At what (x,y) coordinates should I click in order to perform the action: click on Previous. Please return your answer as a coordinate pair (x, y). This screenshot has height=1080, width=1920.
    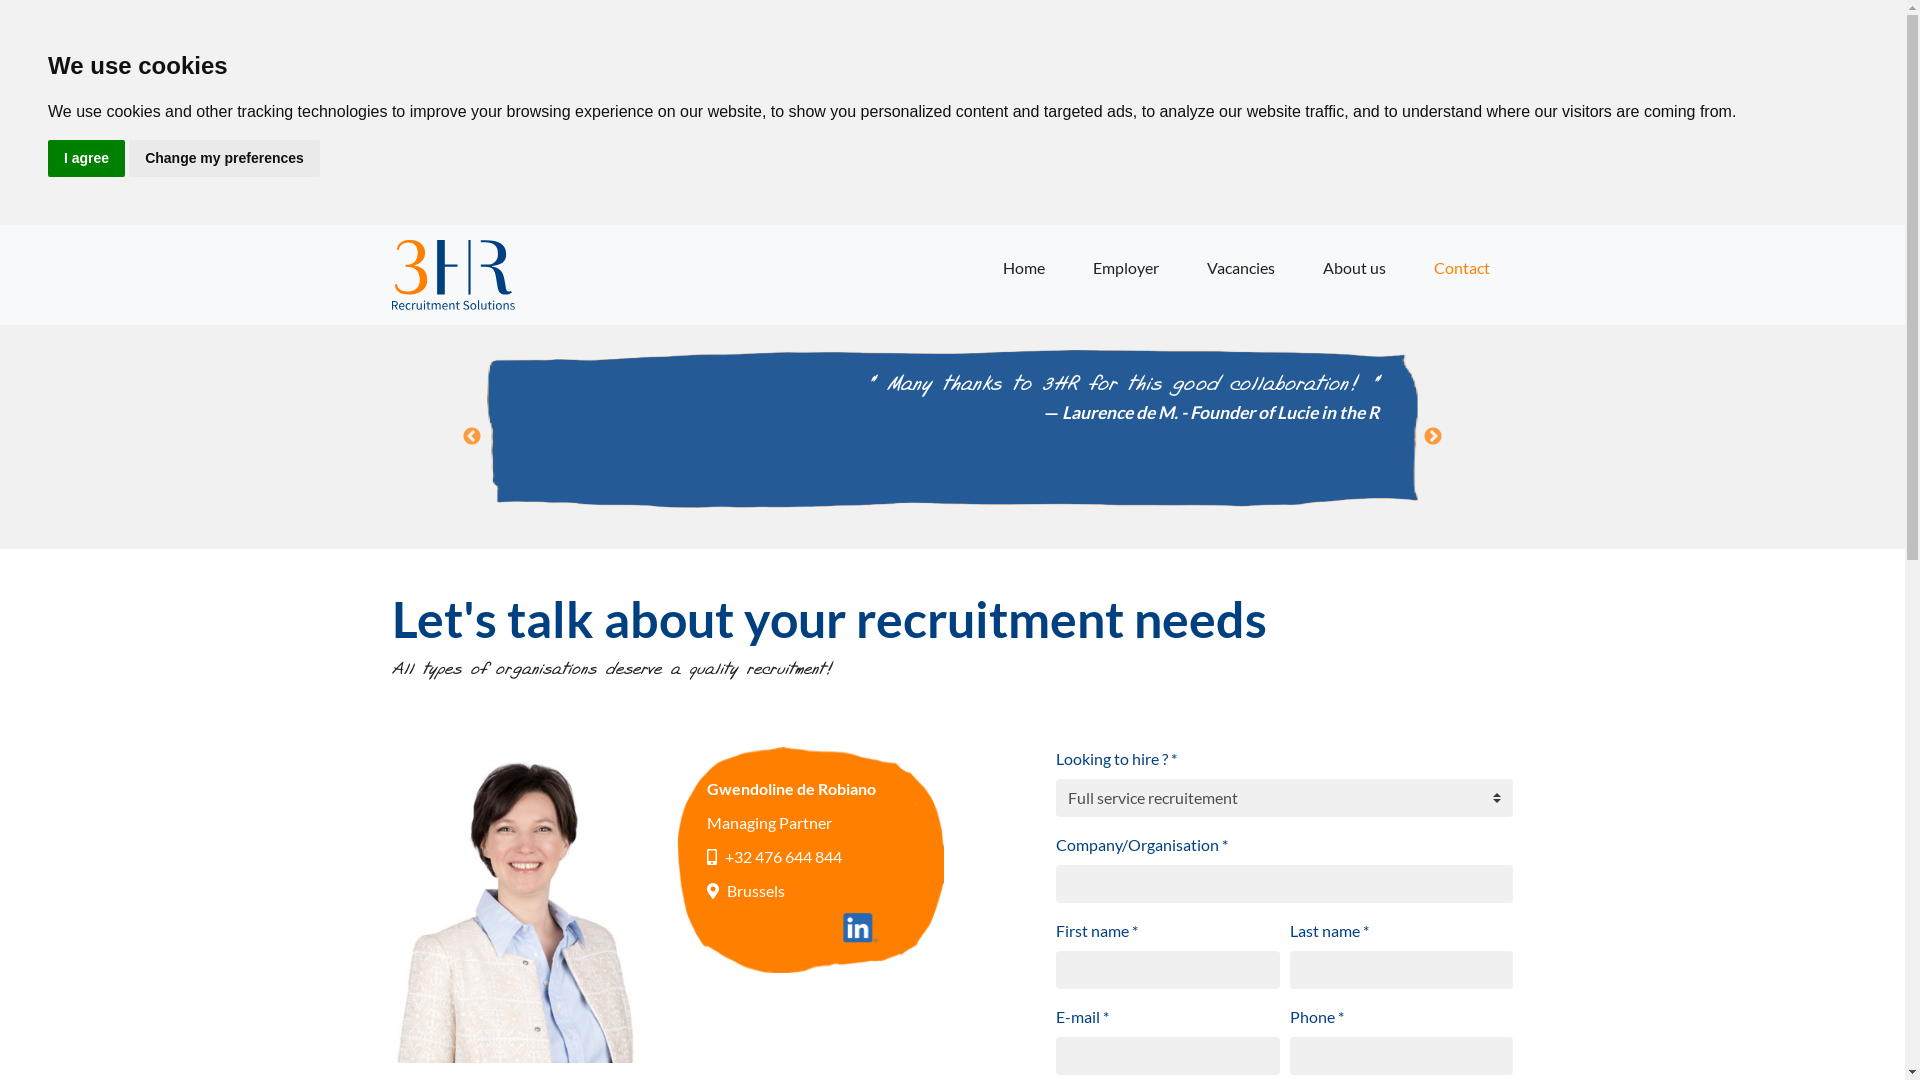
    Looking at the image, I should click on (472, 436).